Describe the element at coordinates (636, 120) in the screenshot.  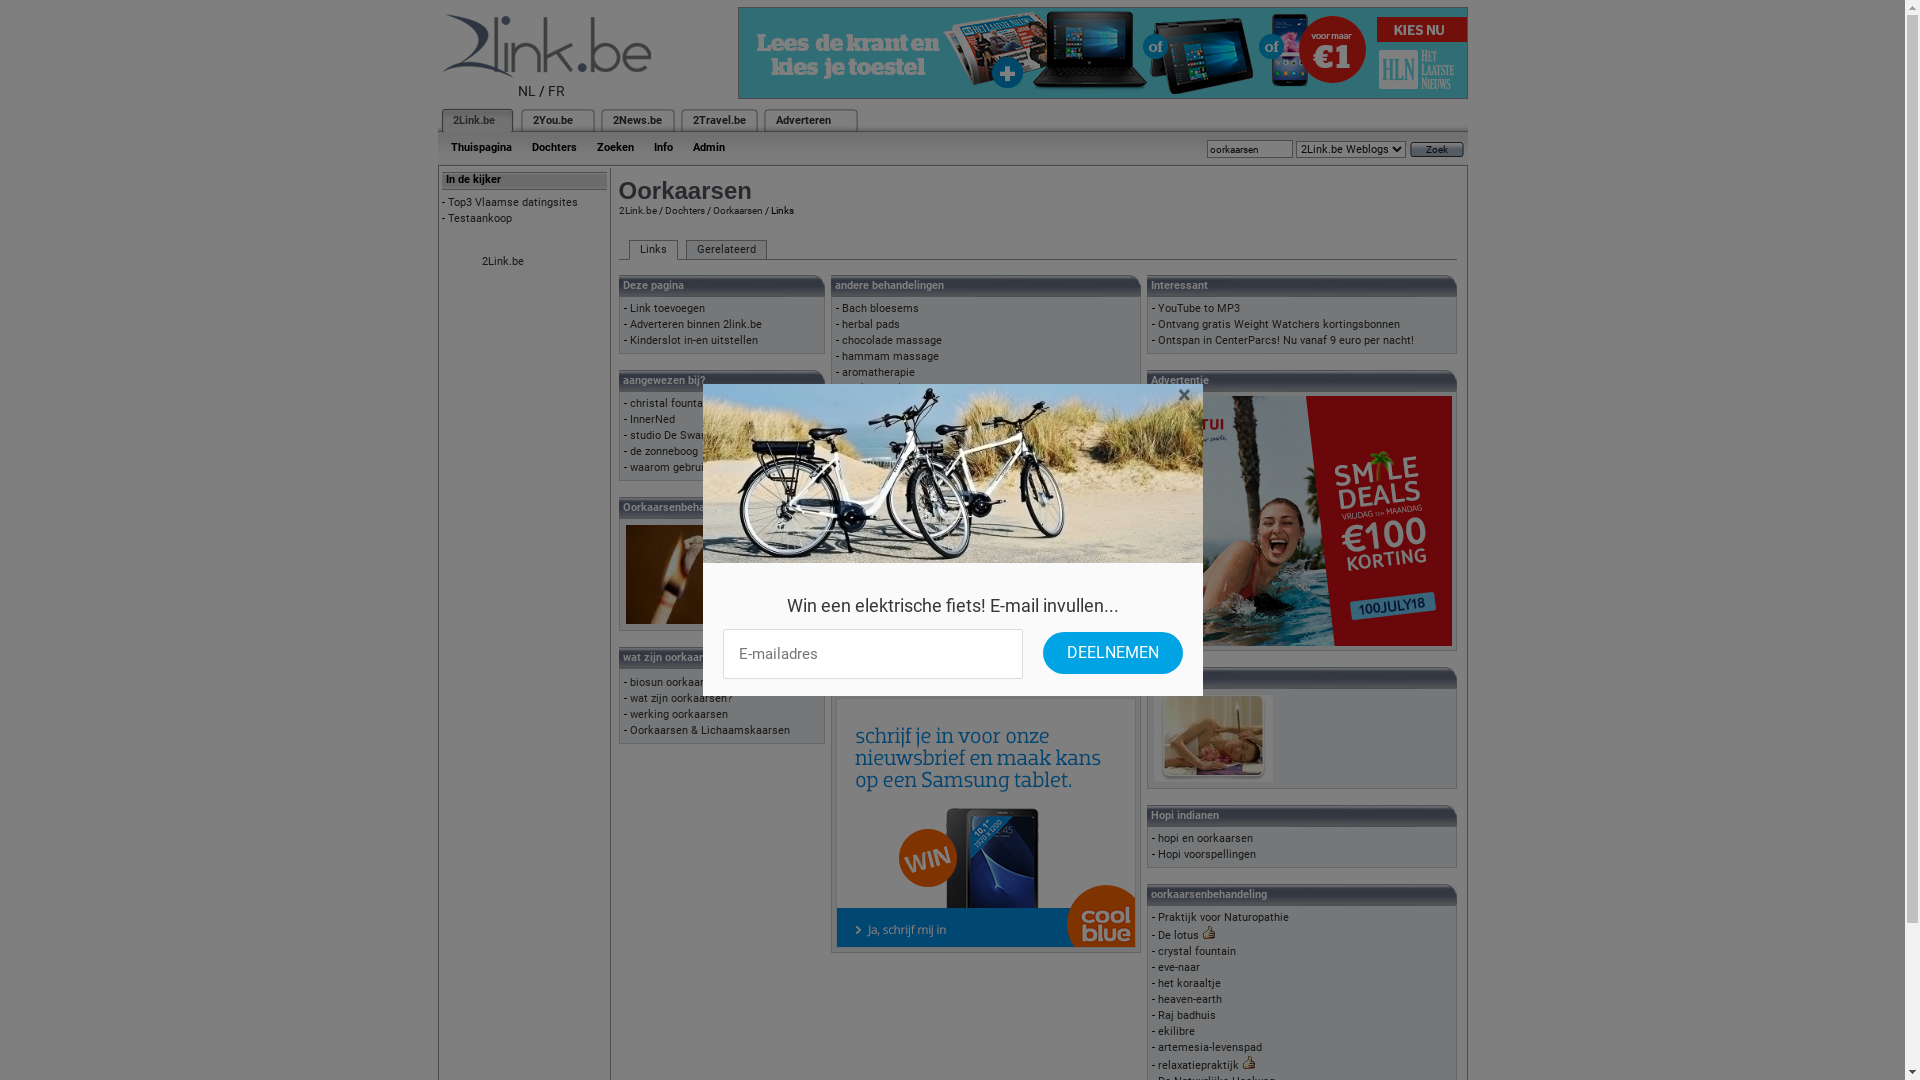
I see `2News.be` at that location.